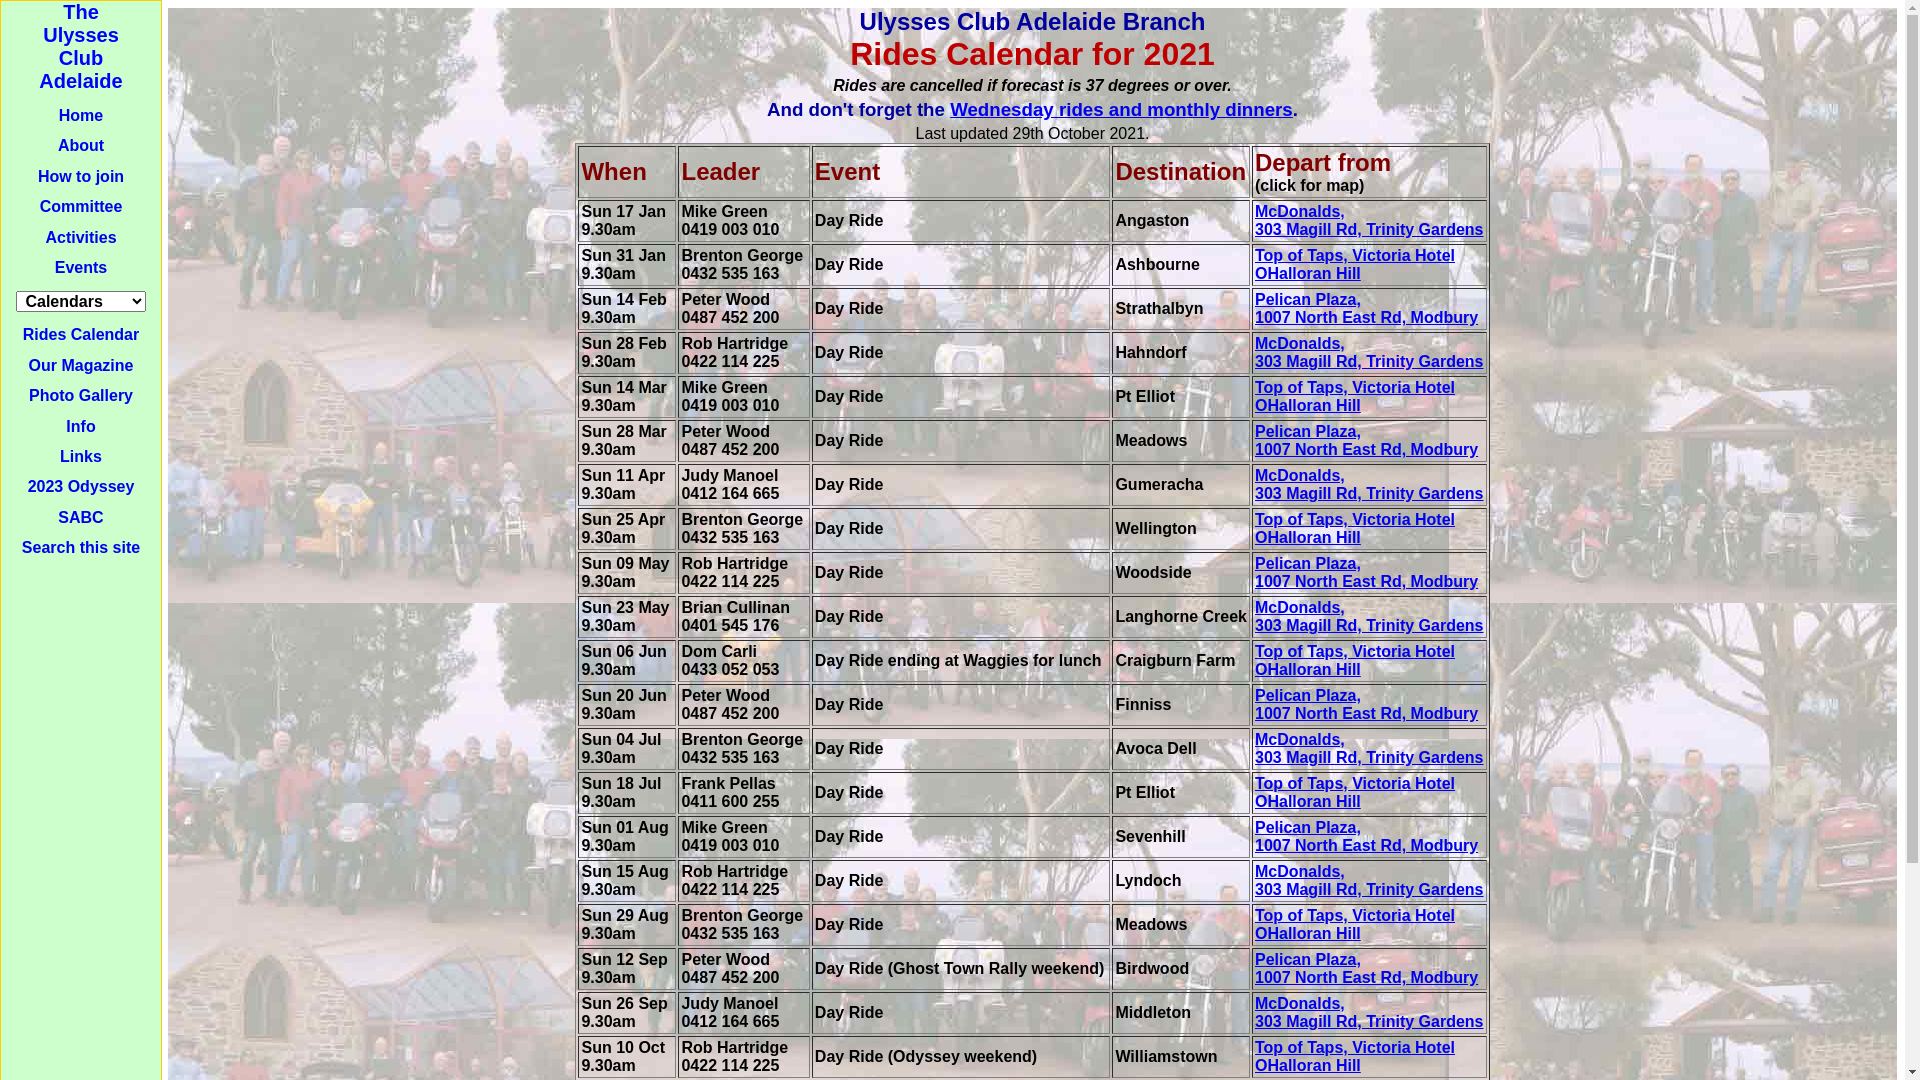  What do you see at coordinates (81, 456) in the screenshot?
I see `Links` at bounding box center [81, 456].